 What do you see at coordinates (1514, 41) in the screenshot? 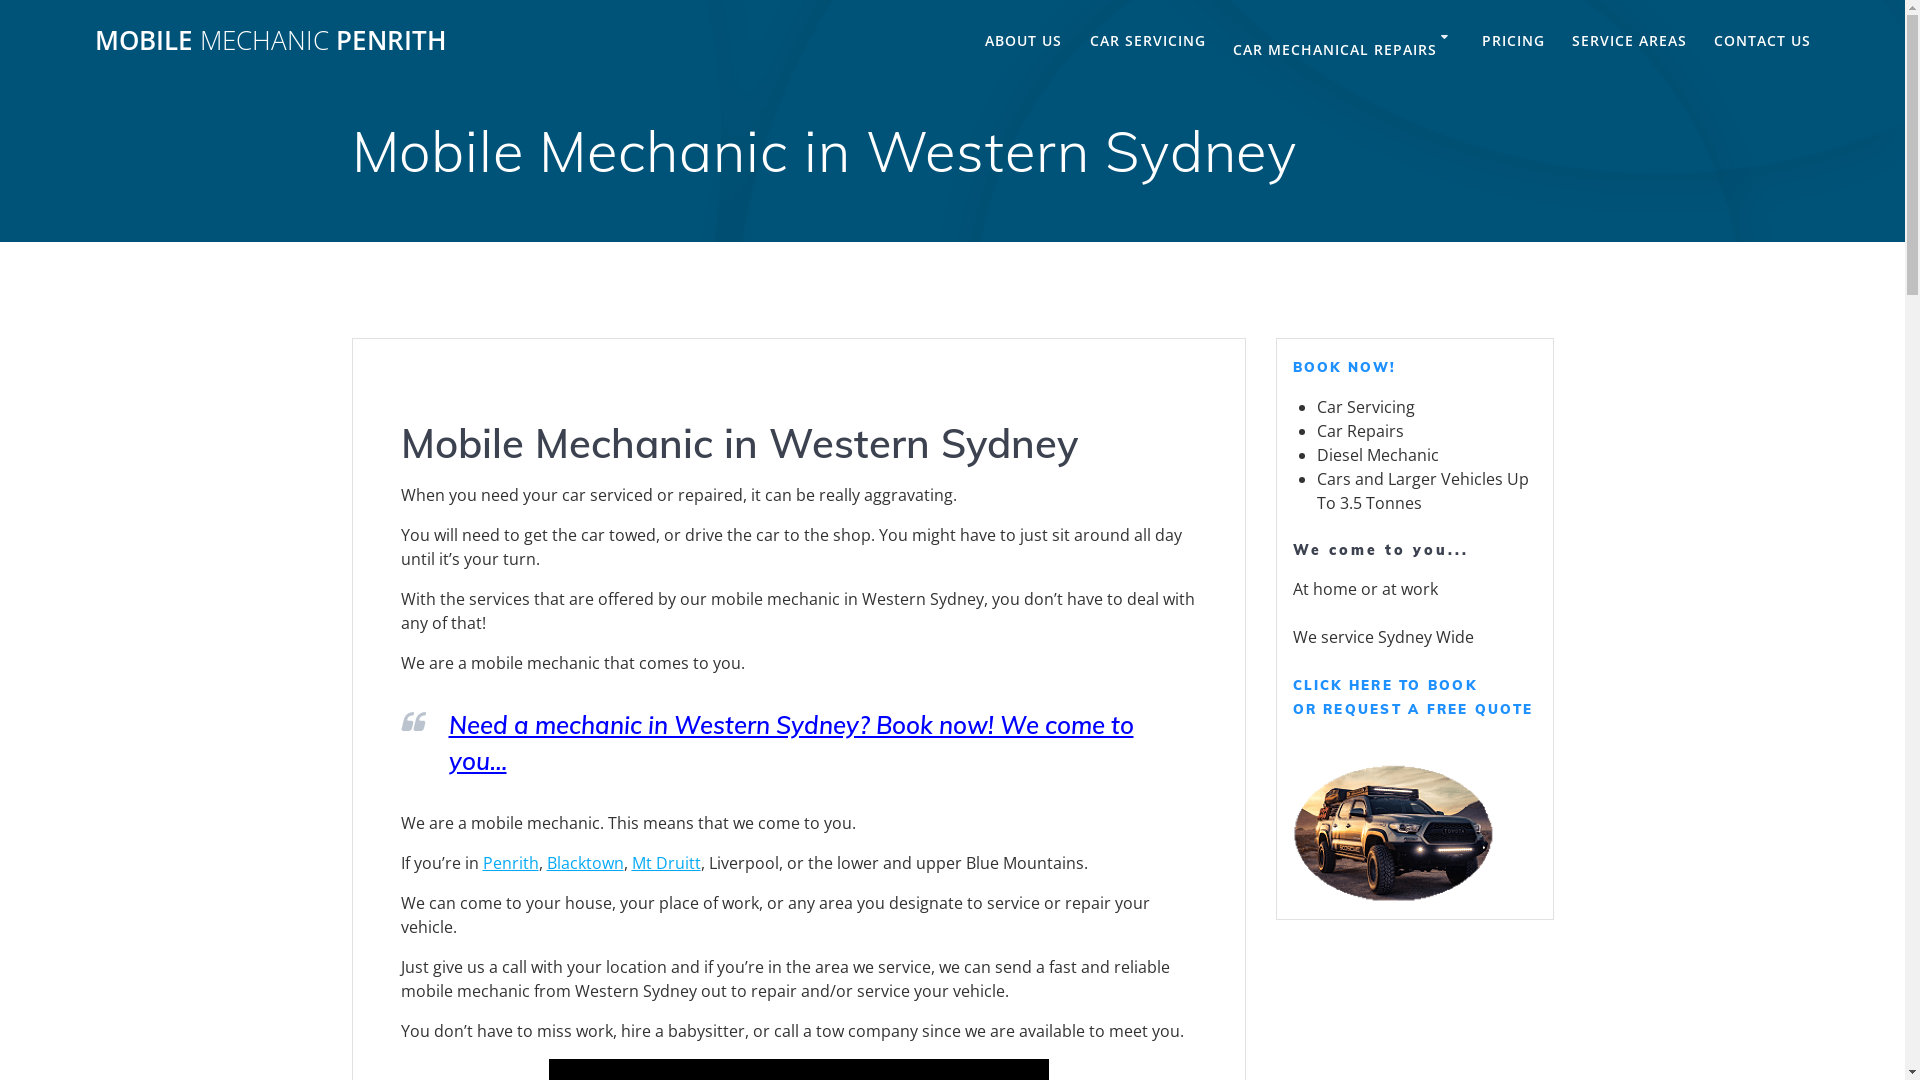
I see `PRICING` at bounding box center [1514, 41].